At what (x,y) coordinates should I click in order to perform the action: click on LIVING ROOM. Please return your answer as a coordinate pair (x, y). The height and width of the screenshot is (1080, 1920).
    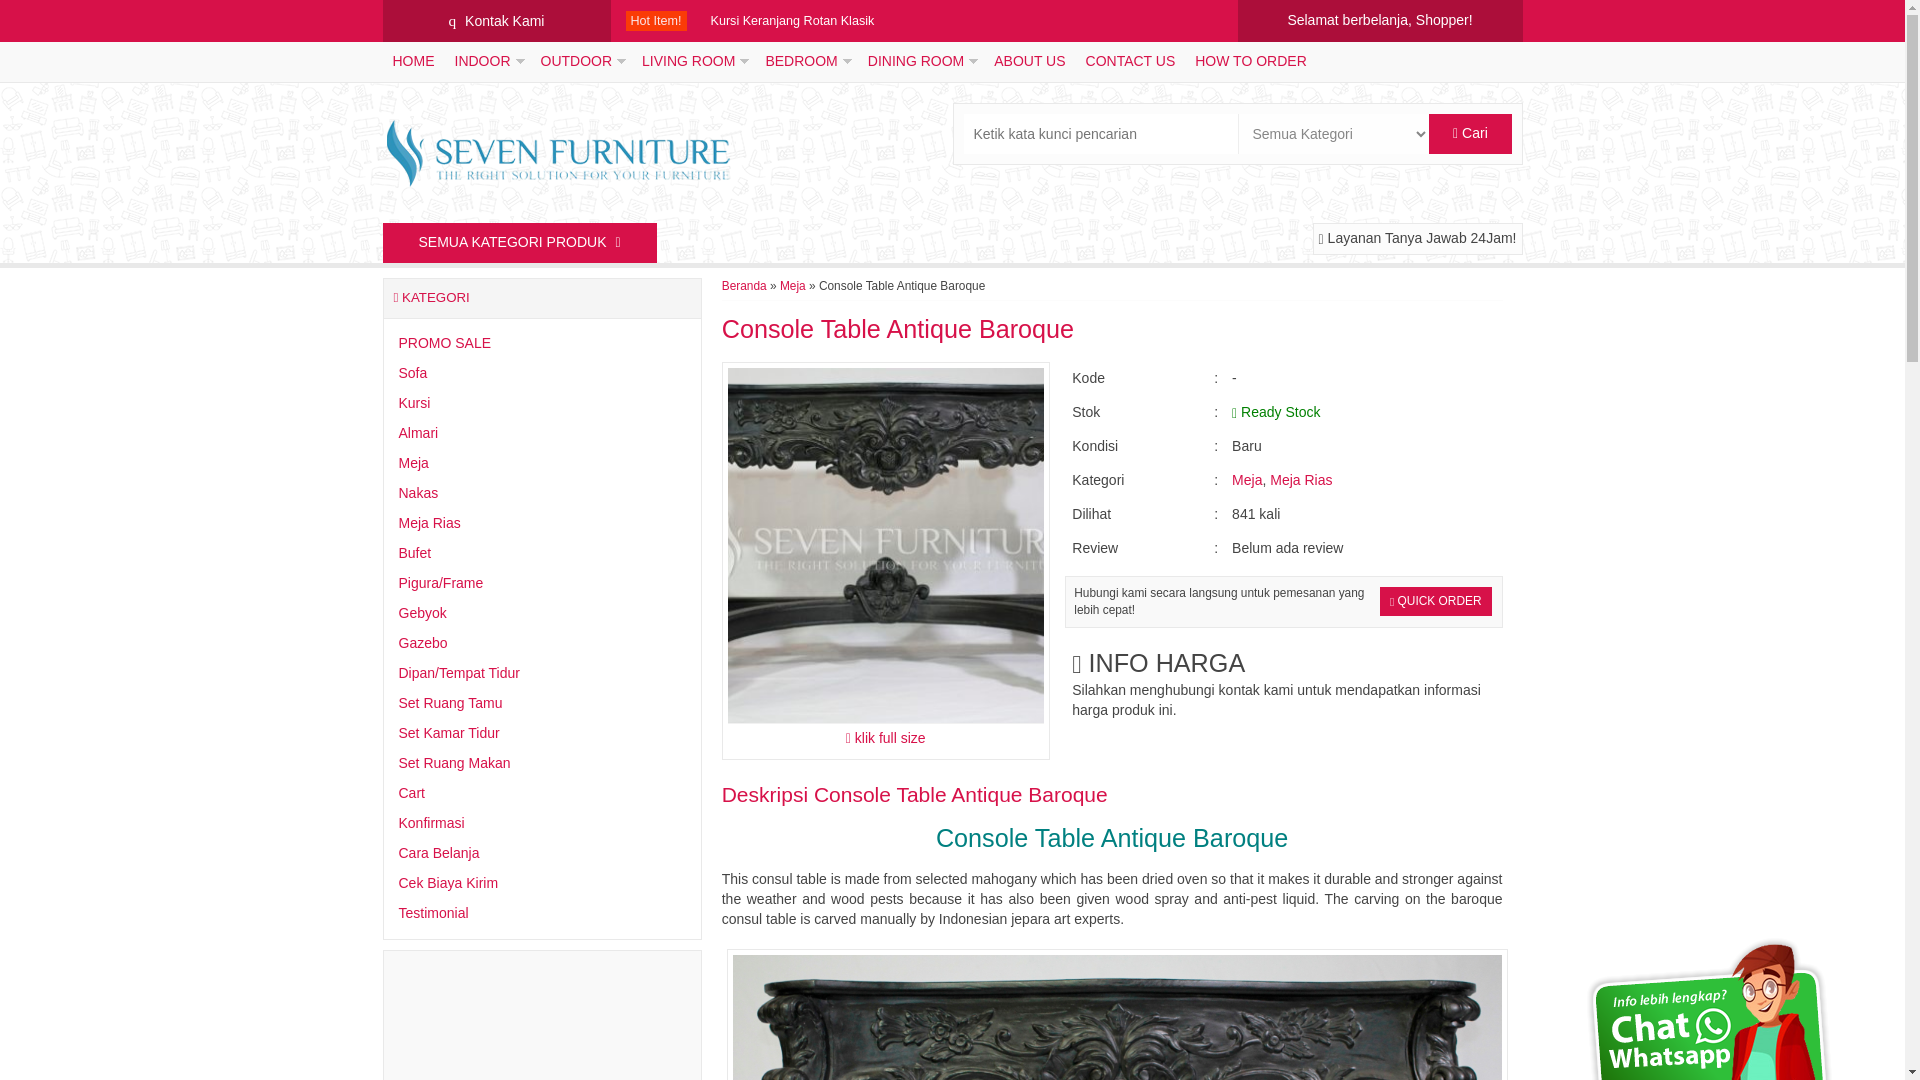
    Looking at the image, I should click on (692, 62).